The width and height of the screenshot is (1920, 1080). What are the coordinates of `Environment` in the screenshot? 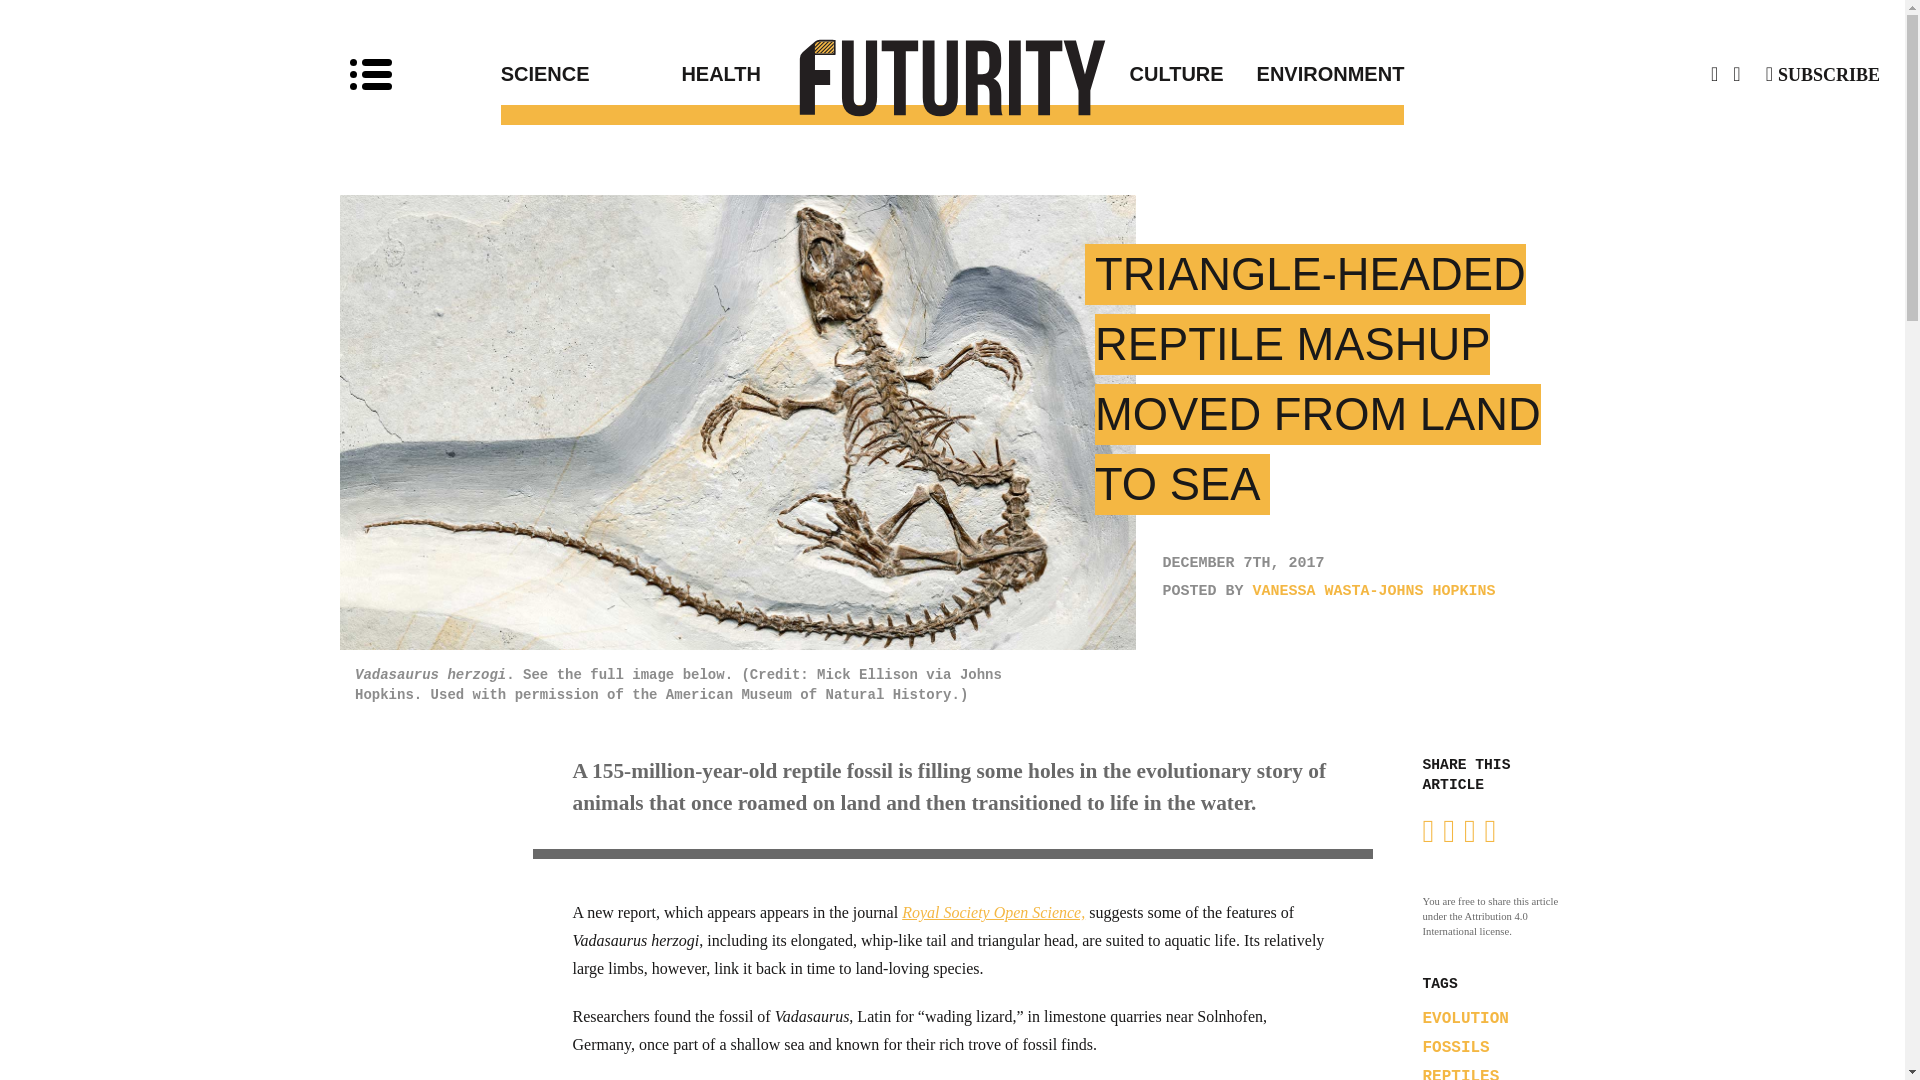 It's located at (1314, 74).